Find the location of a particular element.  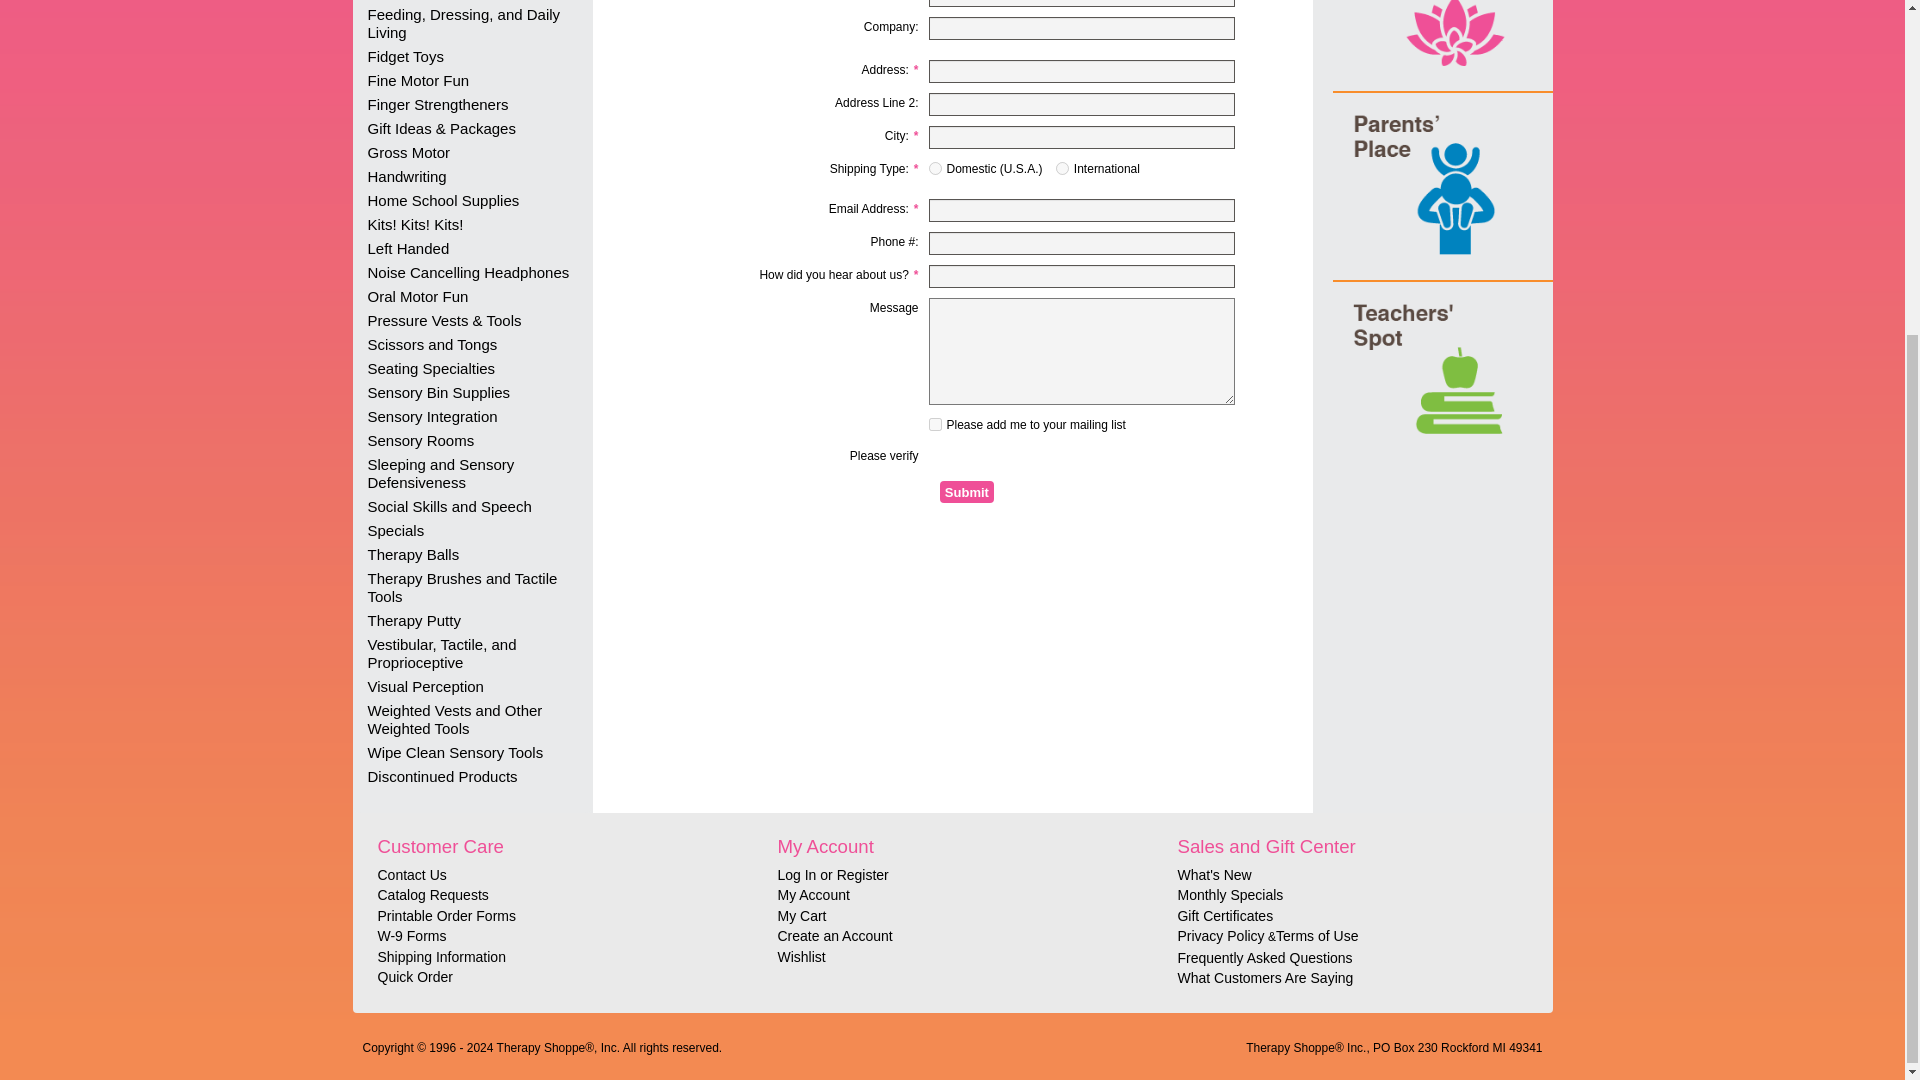

Please add me to your mailing list is located at coordinates (934, 424).